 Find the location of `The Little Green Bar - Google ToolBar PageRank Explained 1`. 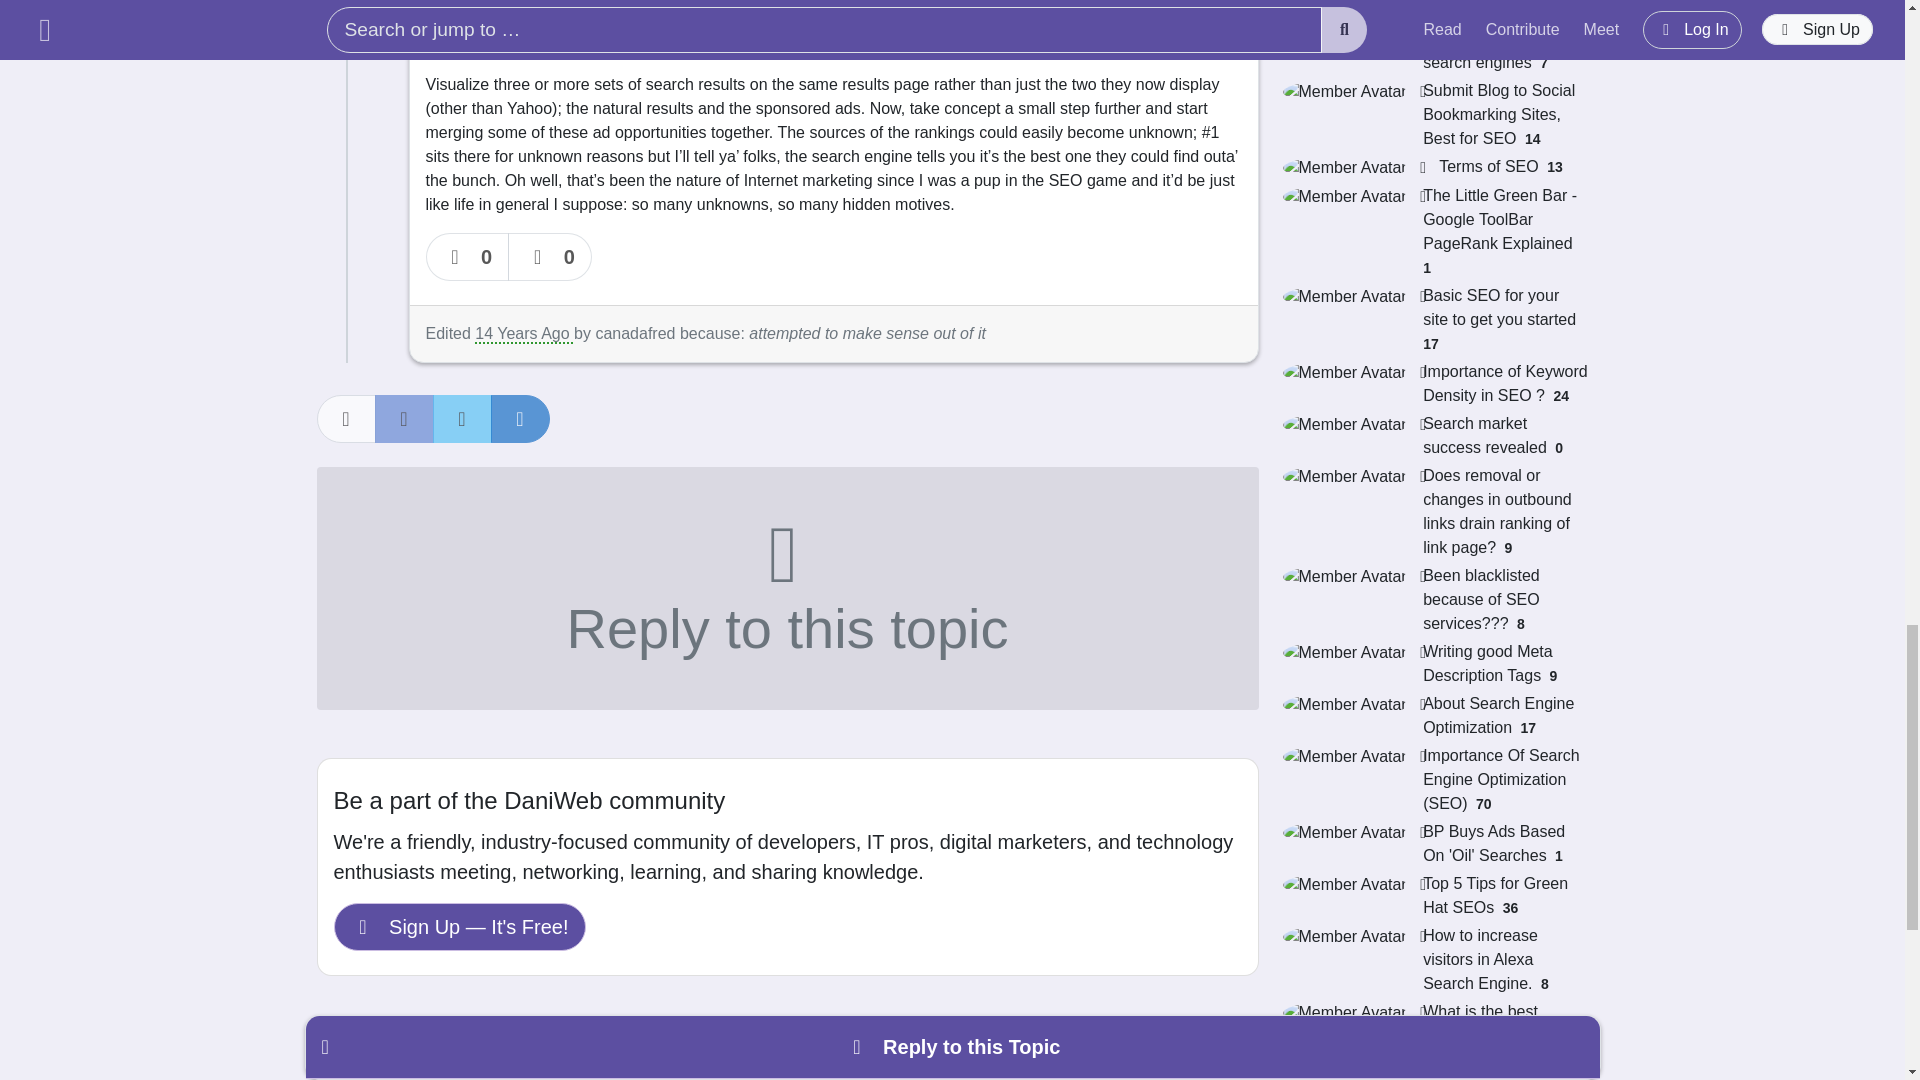

The Little Green Bar - Google ToolBar PageRank Explained 1 is located at coordinates (1434, 231).